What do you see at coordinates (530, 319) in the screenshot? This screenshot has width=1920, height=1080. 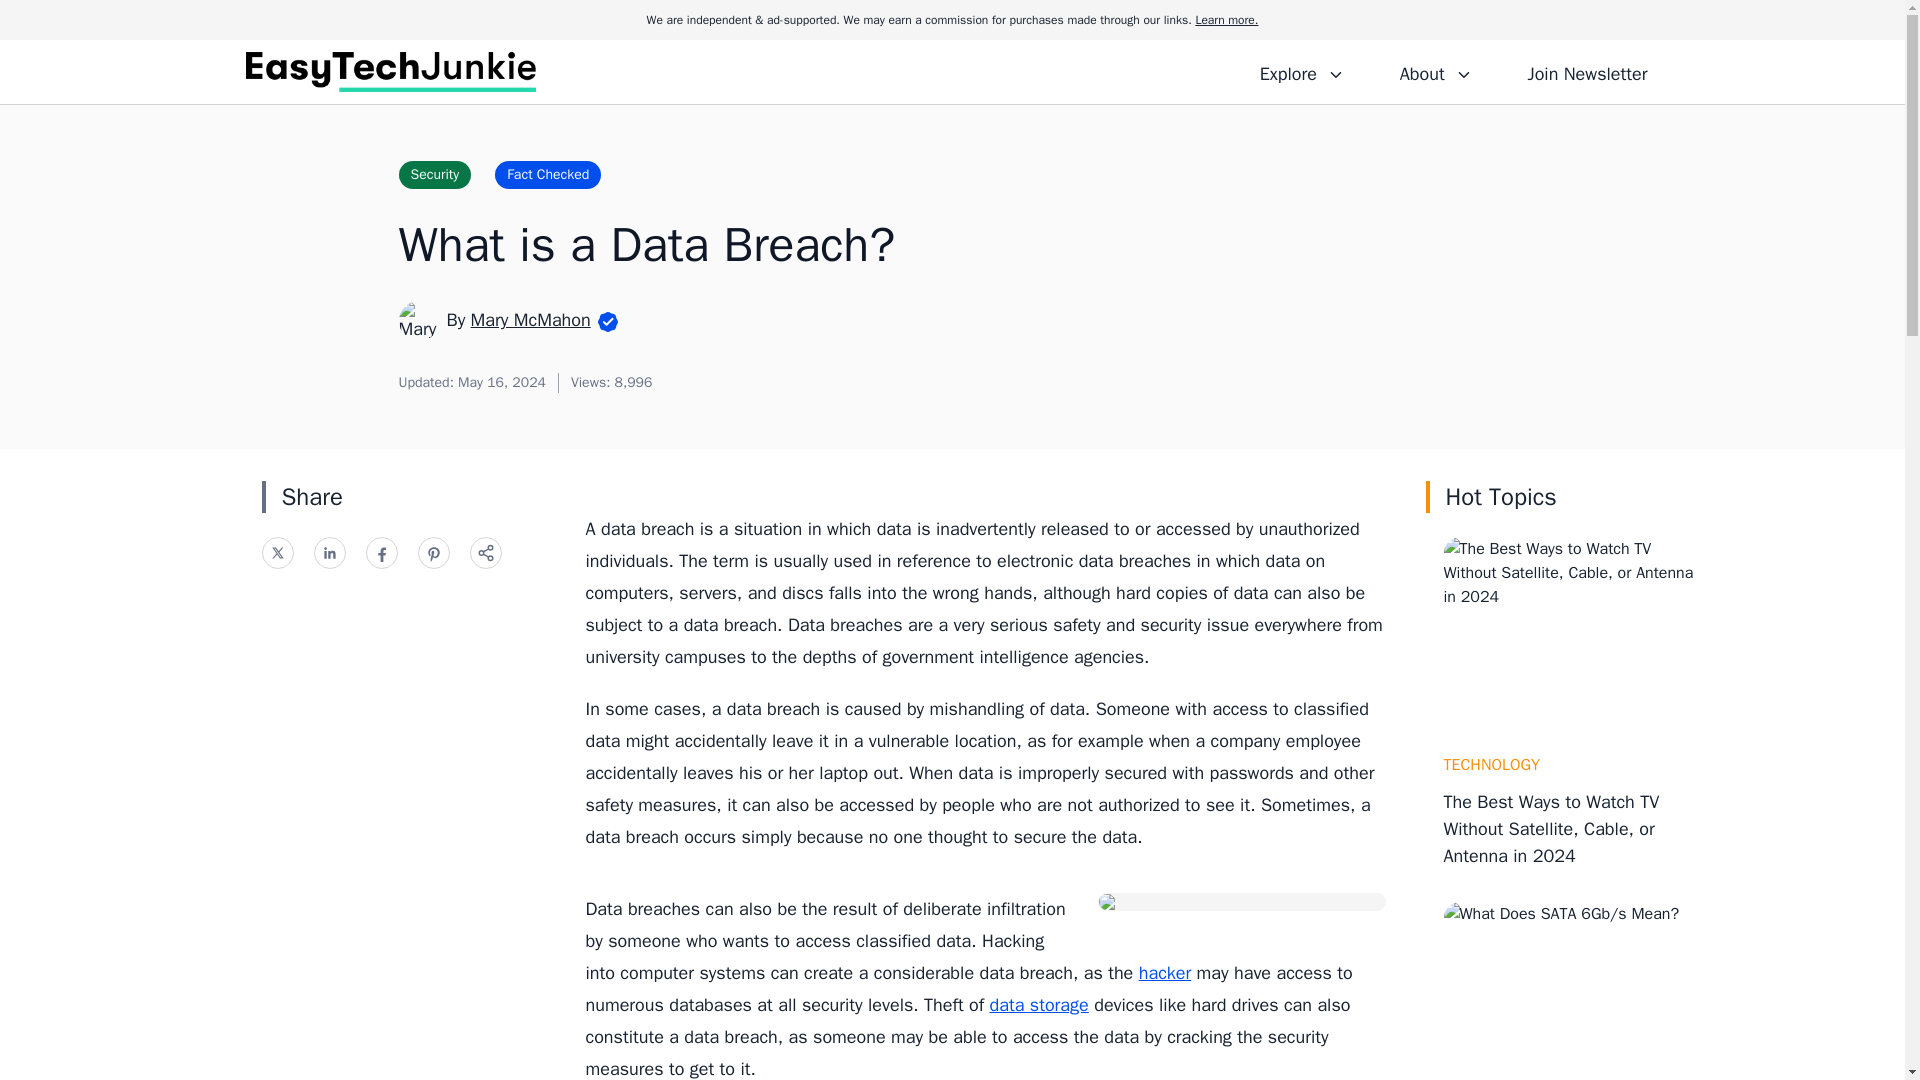 I see `Mary McMahon` at bounding box center [530, 319].